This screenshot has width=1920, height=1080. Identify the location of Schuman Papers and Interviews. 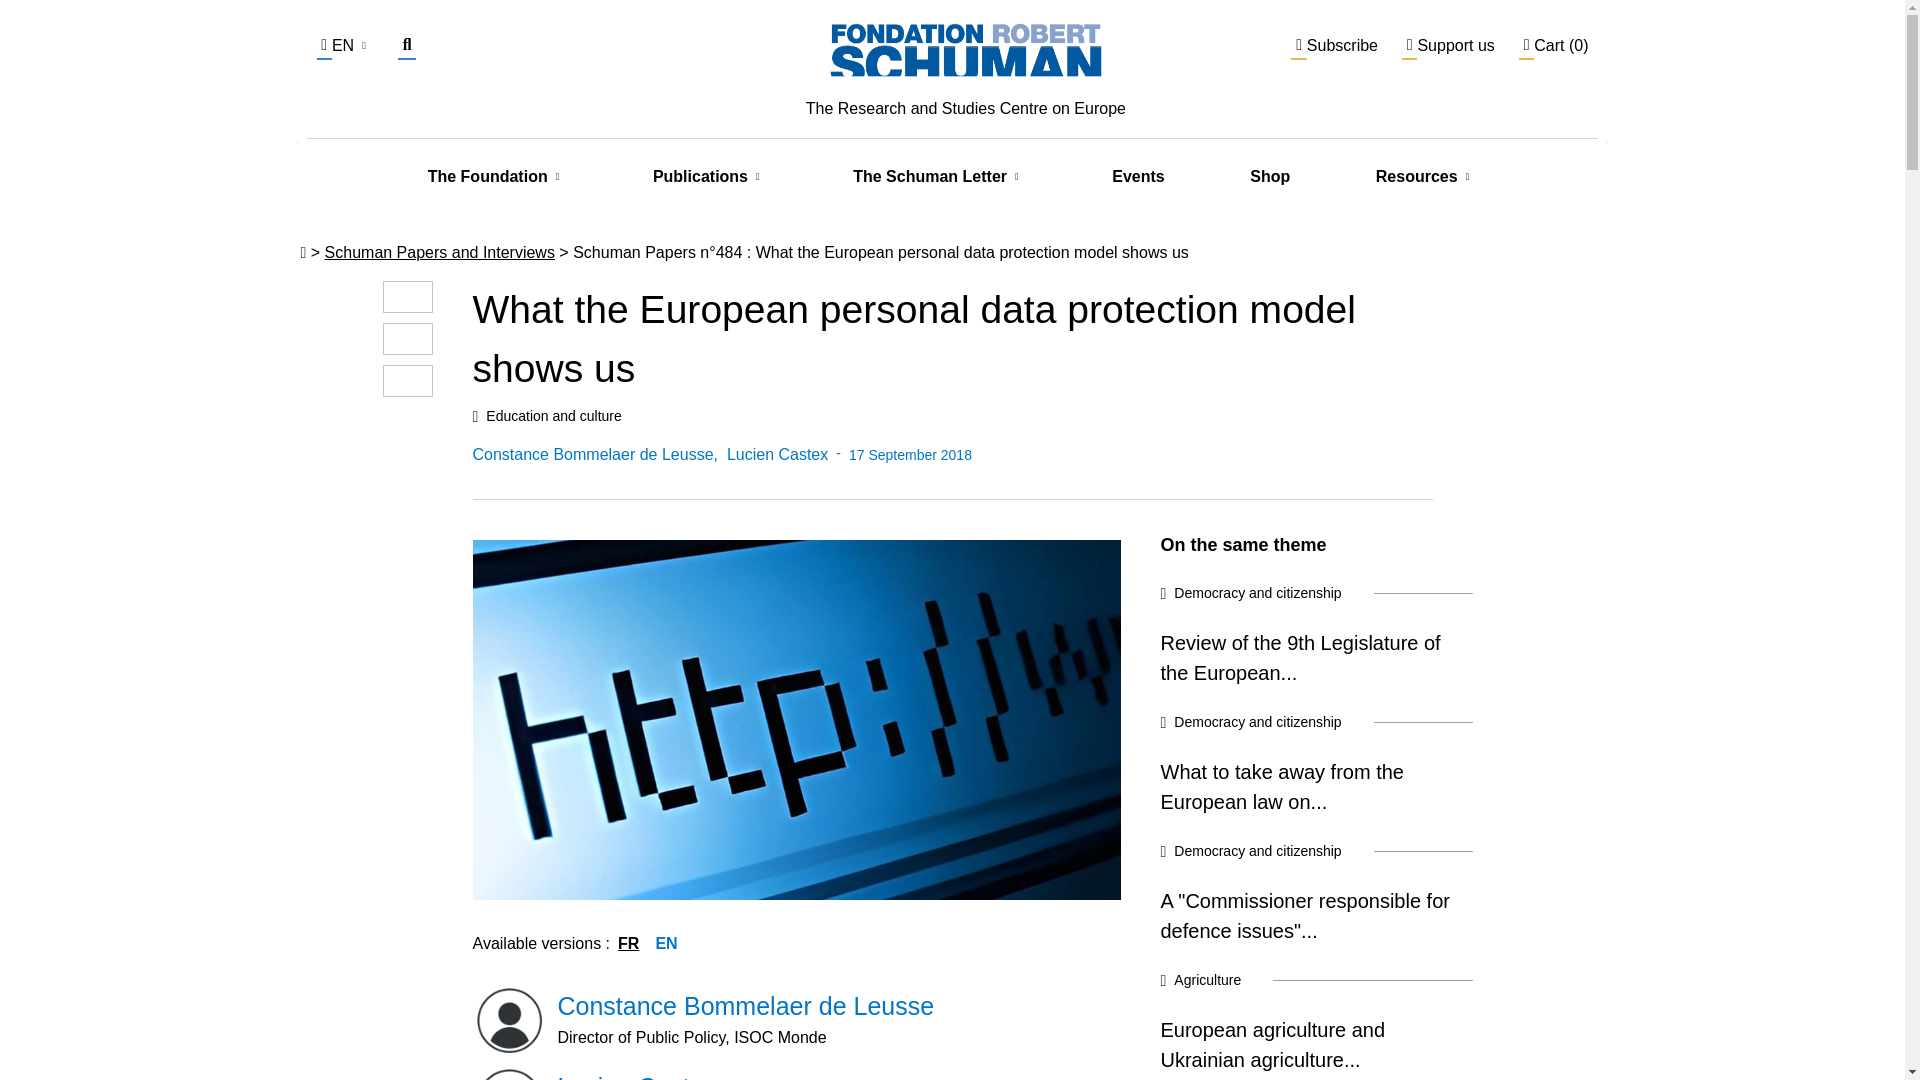
(439, 252).